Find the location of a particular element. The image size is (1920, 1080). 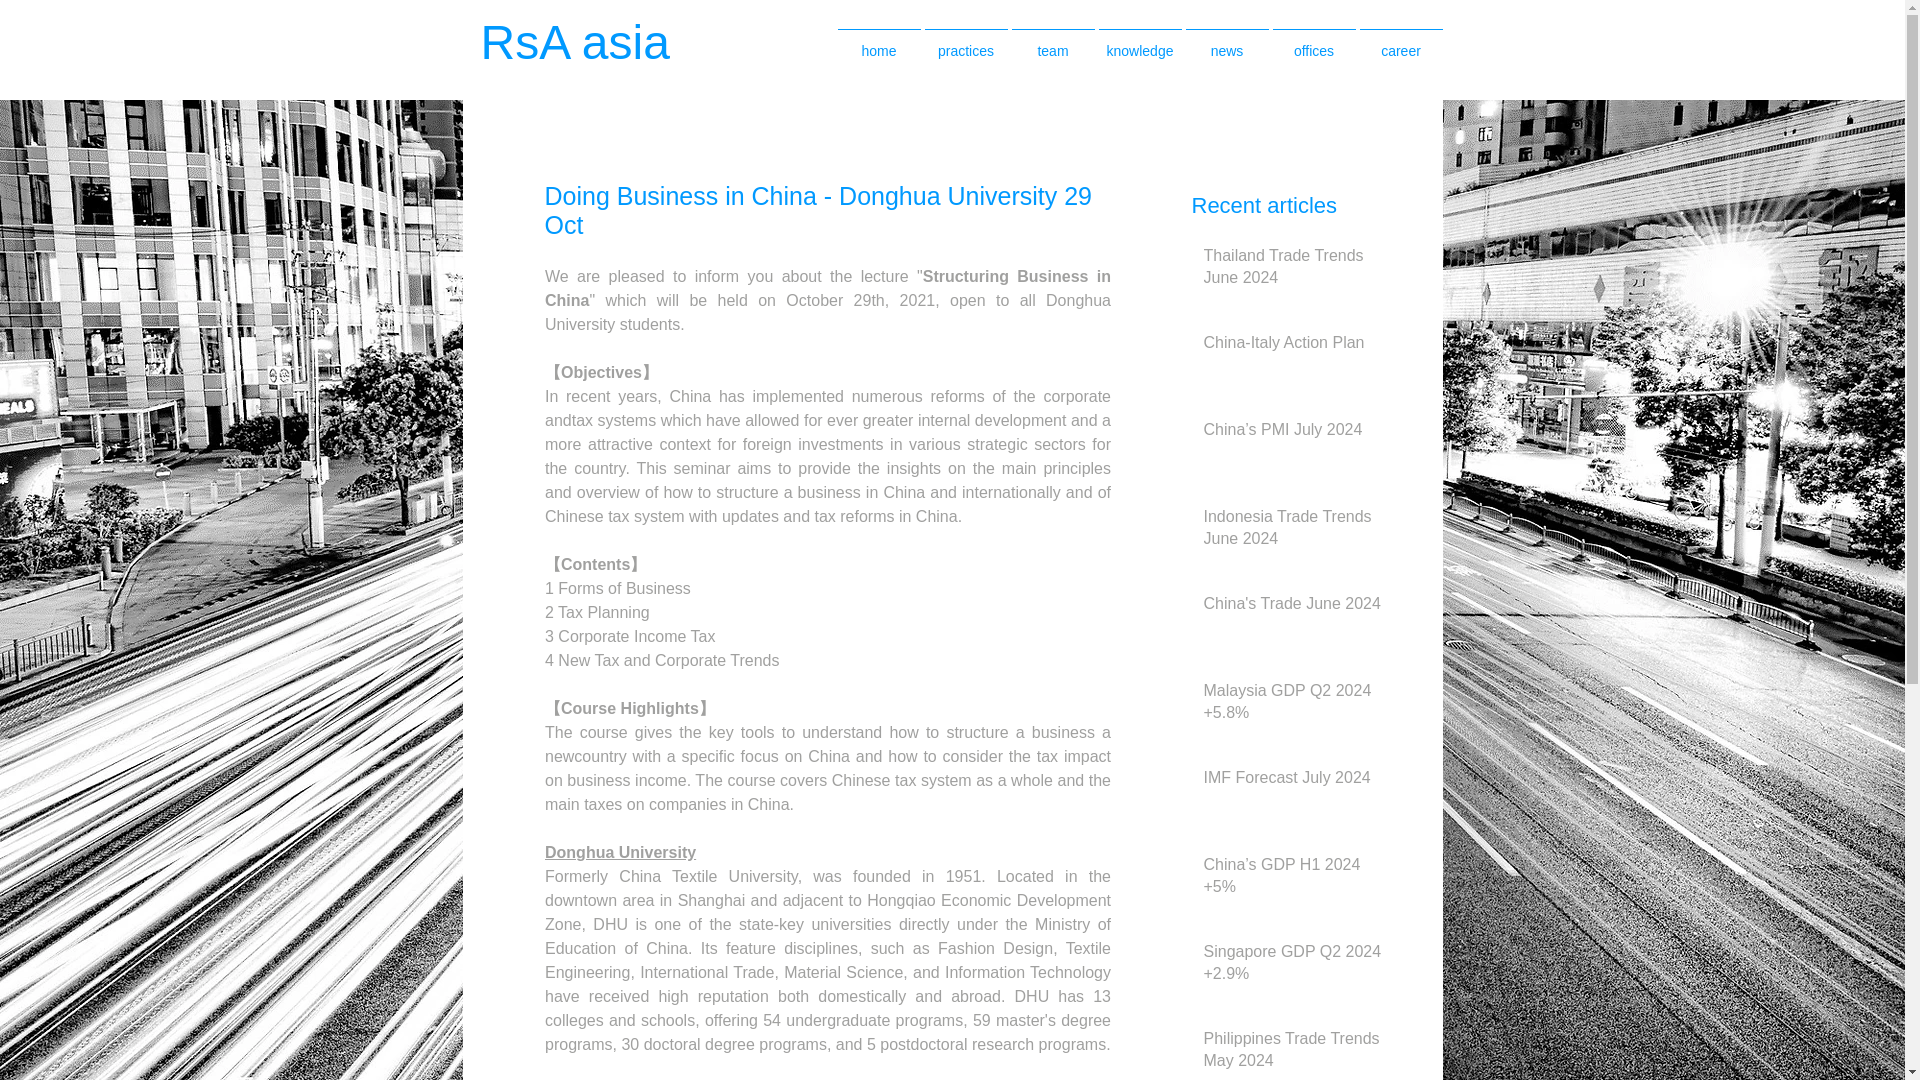

China's Trade June 2024 is located at coordinates (1294, 608).